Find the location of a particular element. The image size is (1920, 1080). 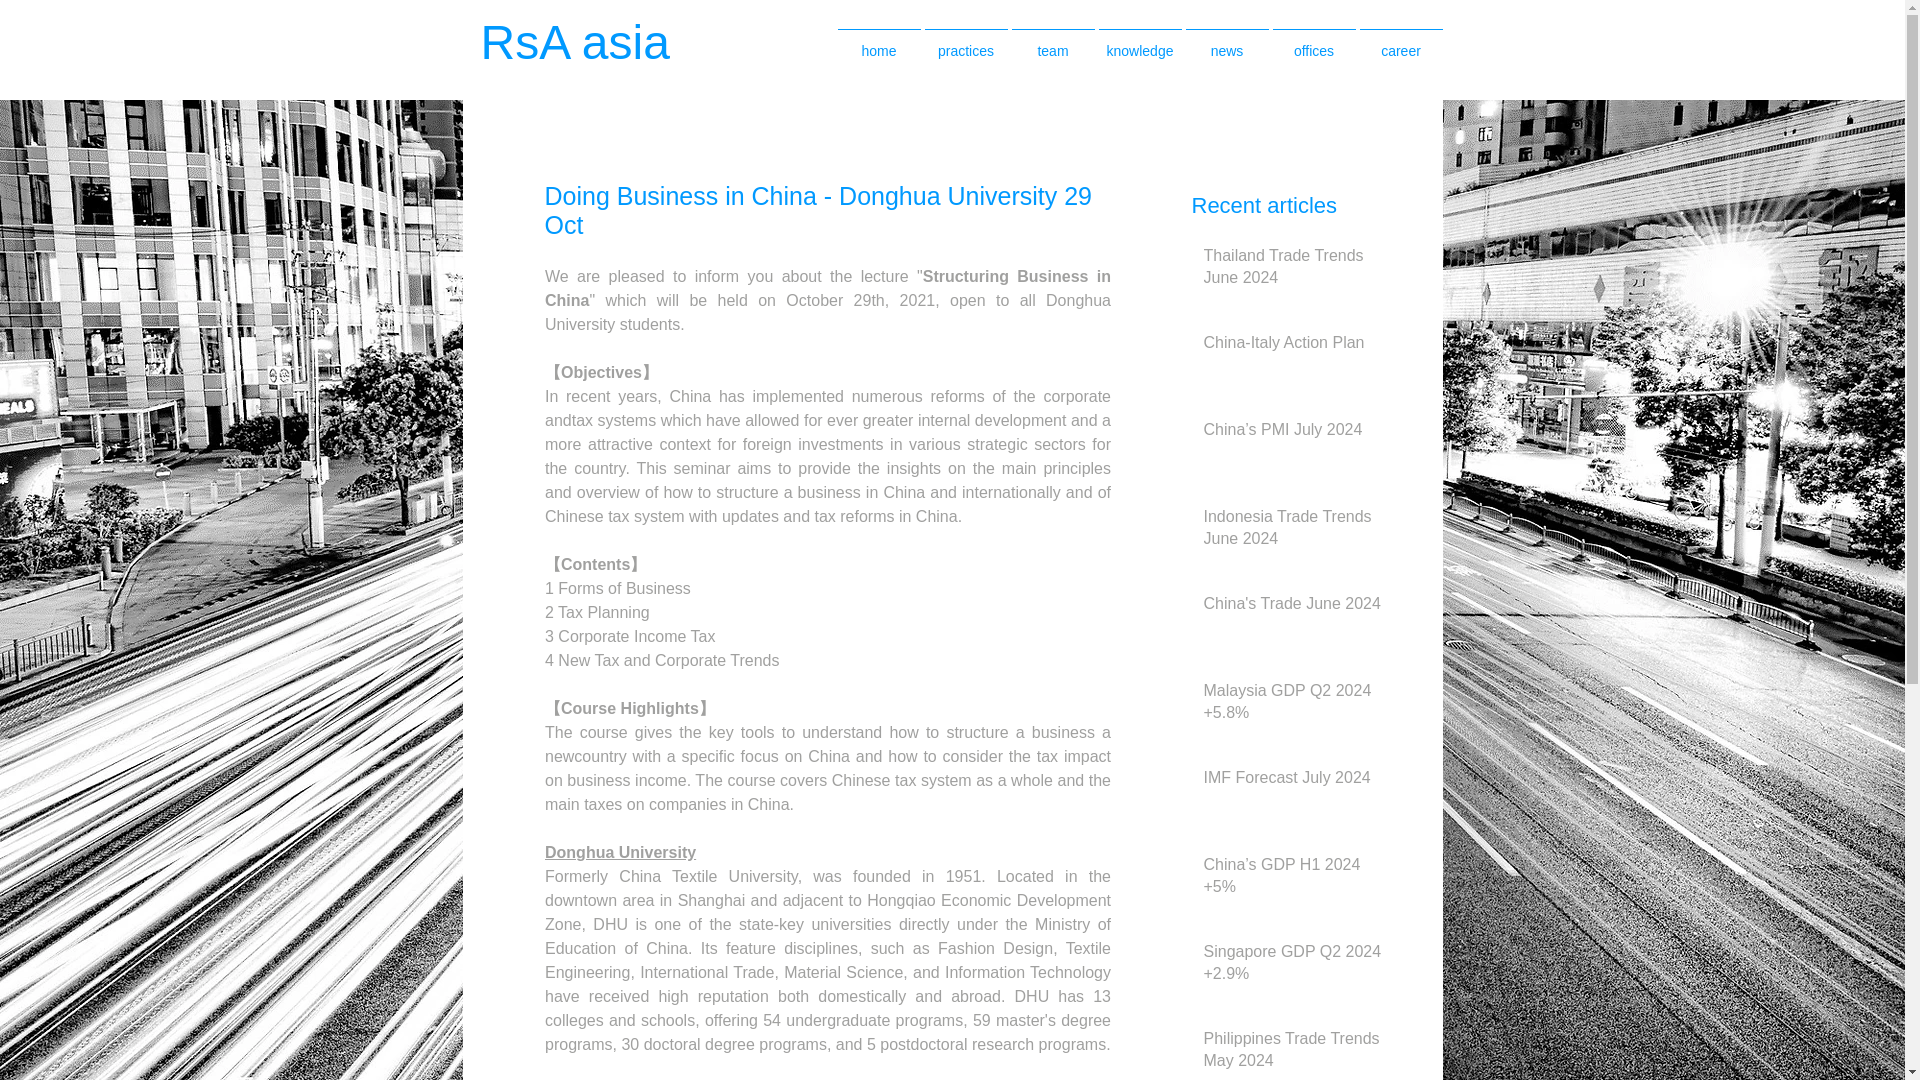

China's Trade June 2024 is located at coordinates (1294, 608).